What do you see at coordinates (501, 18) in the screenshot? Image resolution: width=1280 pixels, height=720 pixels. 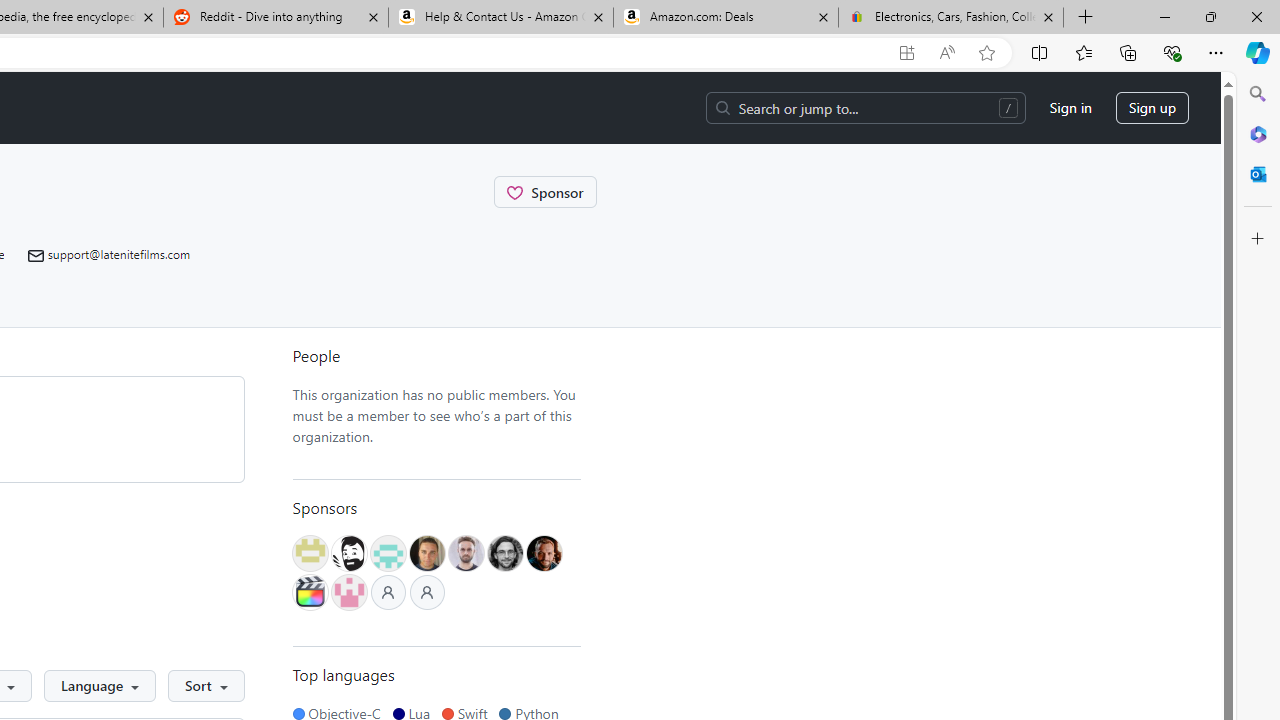 I see `Help & Contact Us - Amazon Customer Service` at bounding box center [501, 18].